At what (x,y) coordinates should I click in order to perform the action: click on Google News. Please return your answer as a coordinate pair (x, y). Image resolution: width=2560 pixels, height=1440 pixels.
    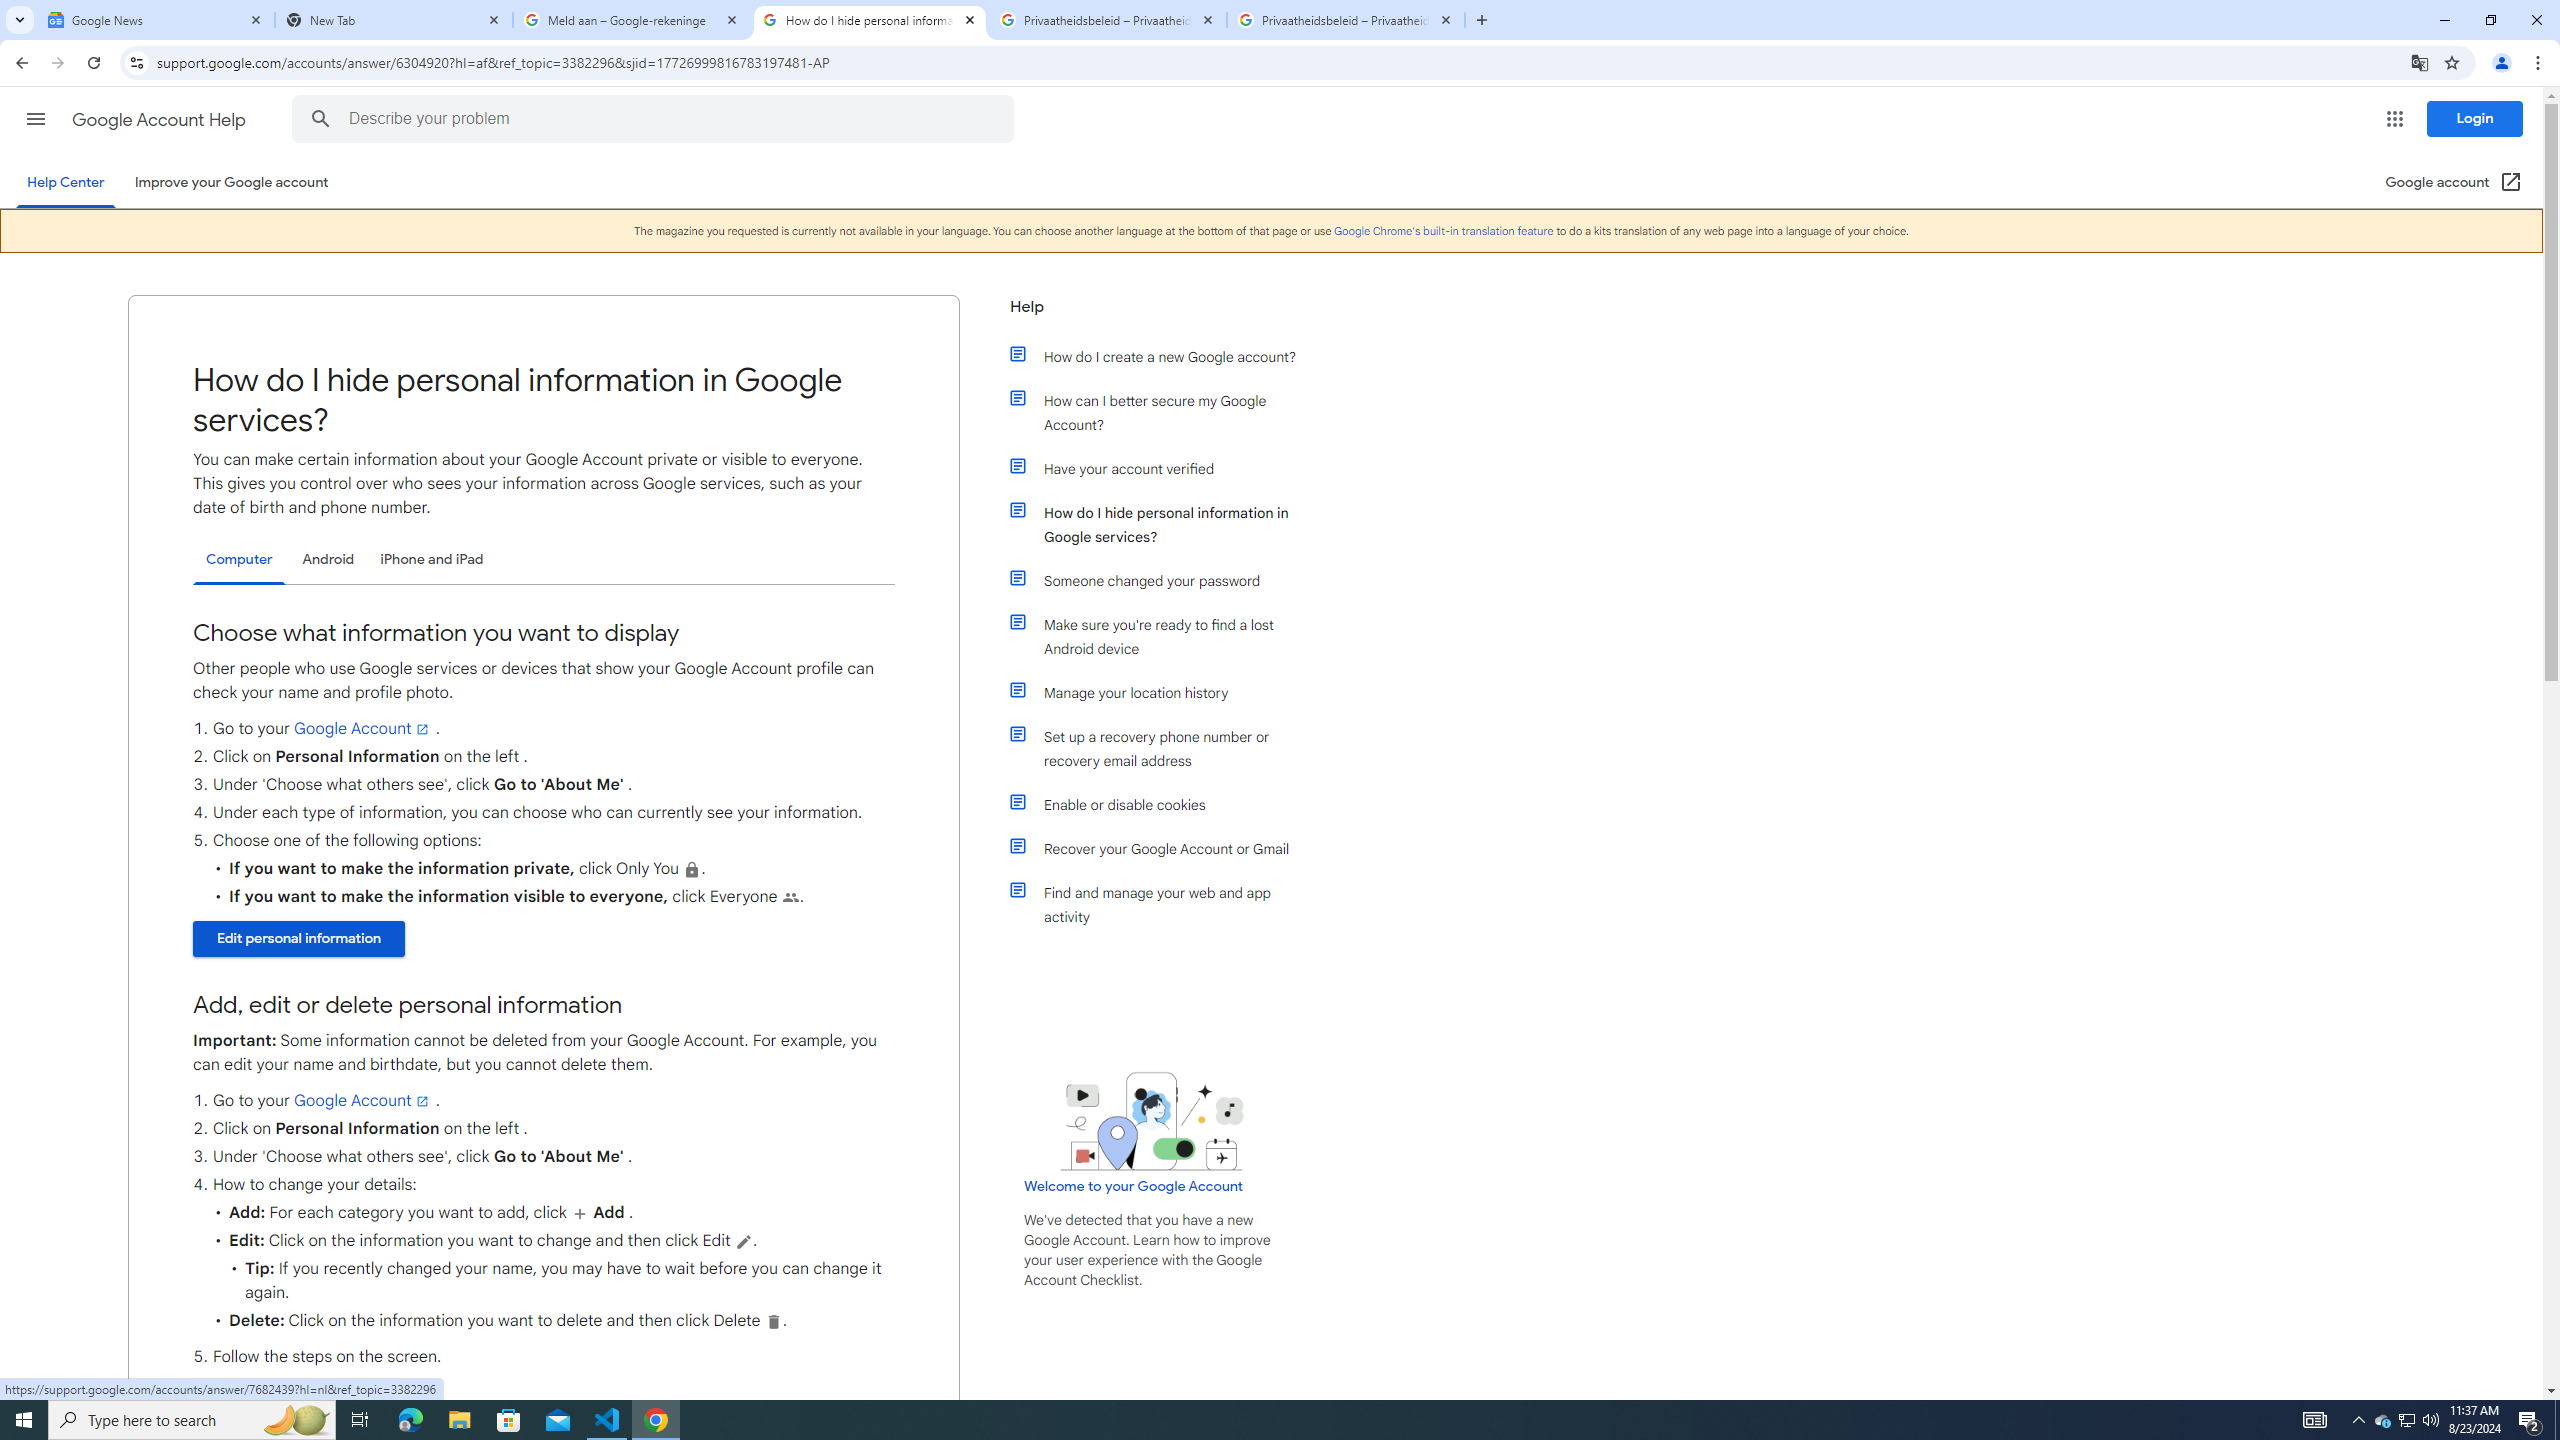
    Looking at the image, I should click on (156, 20).